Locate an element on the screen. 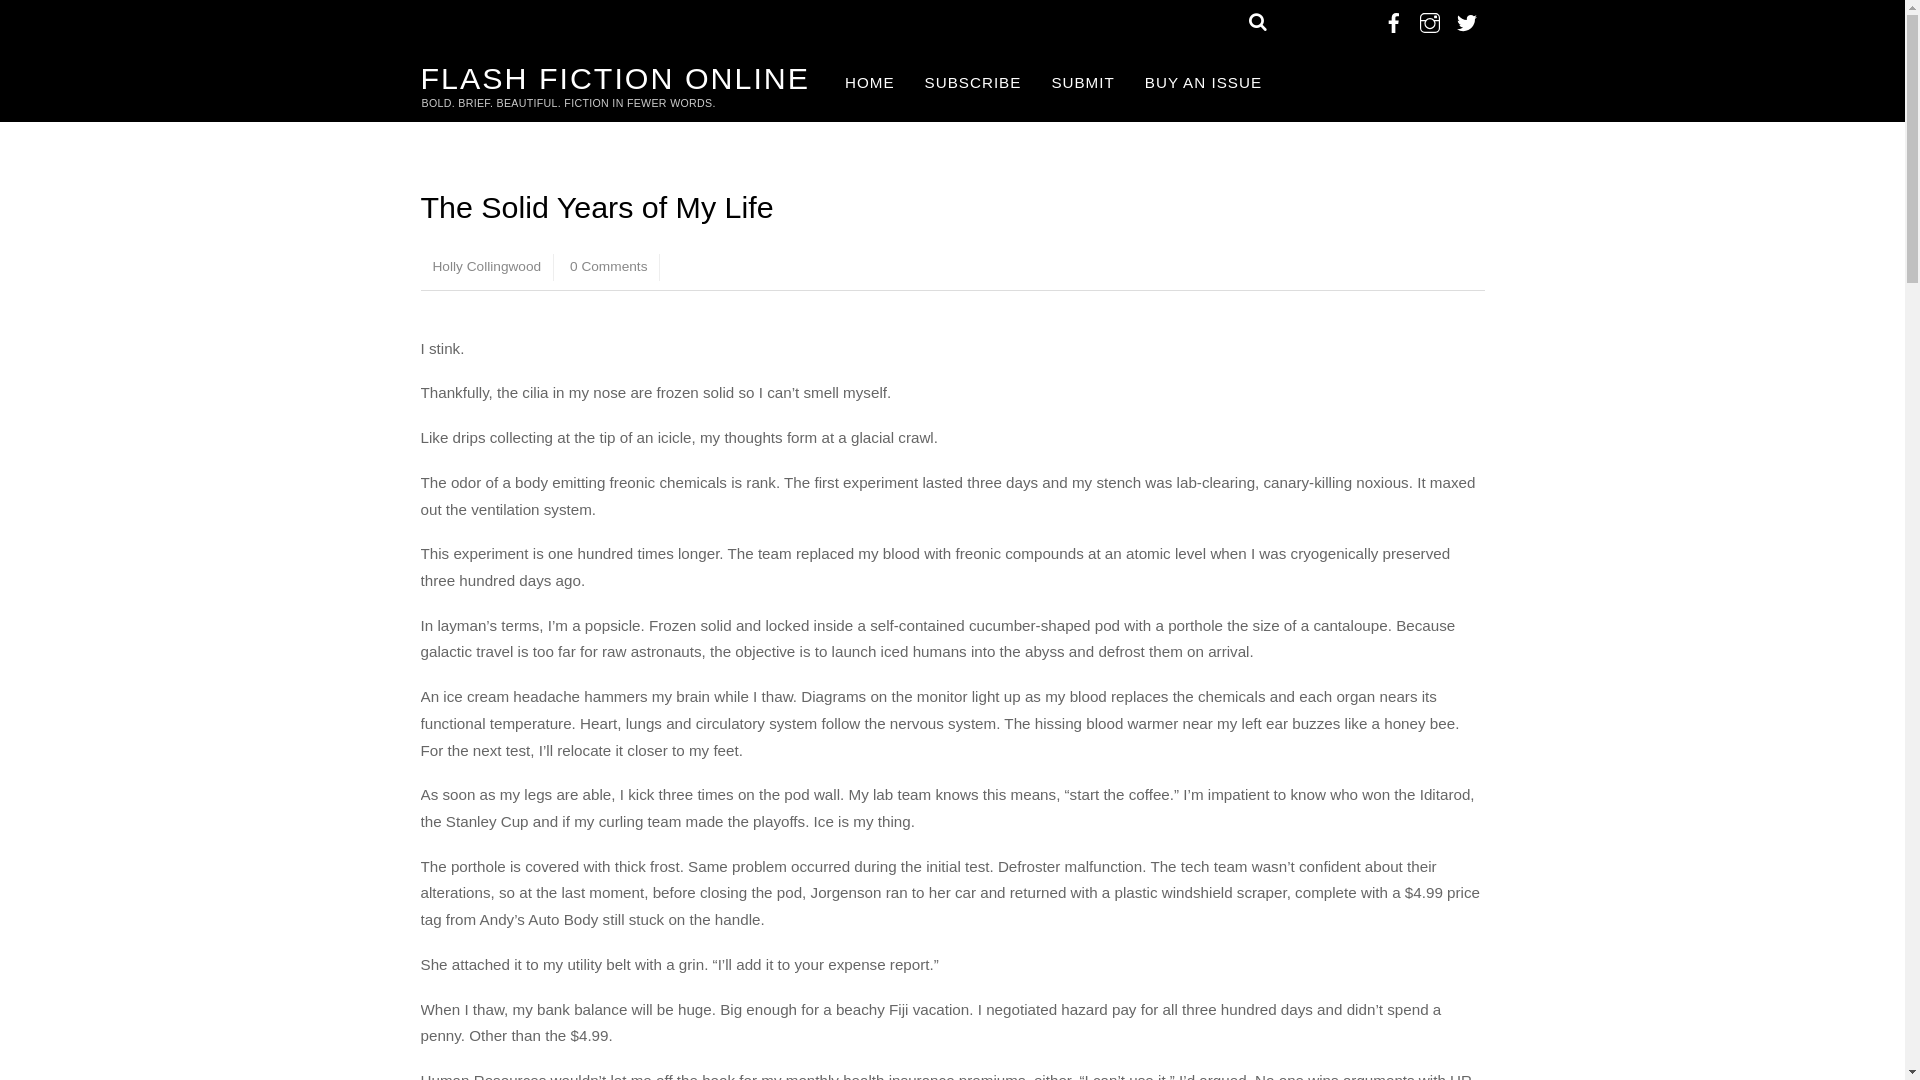  FLASH FICTION ONLINE is located at coordinates (615, 78).